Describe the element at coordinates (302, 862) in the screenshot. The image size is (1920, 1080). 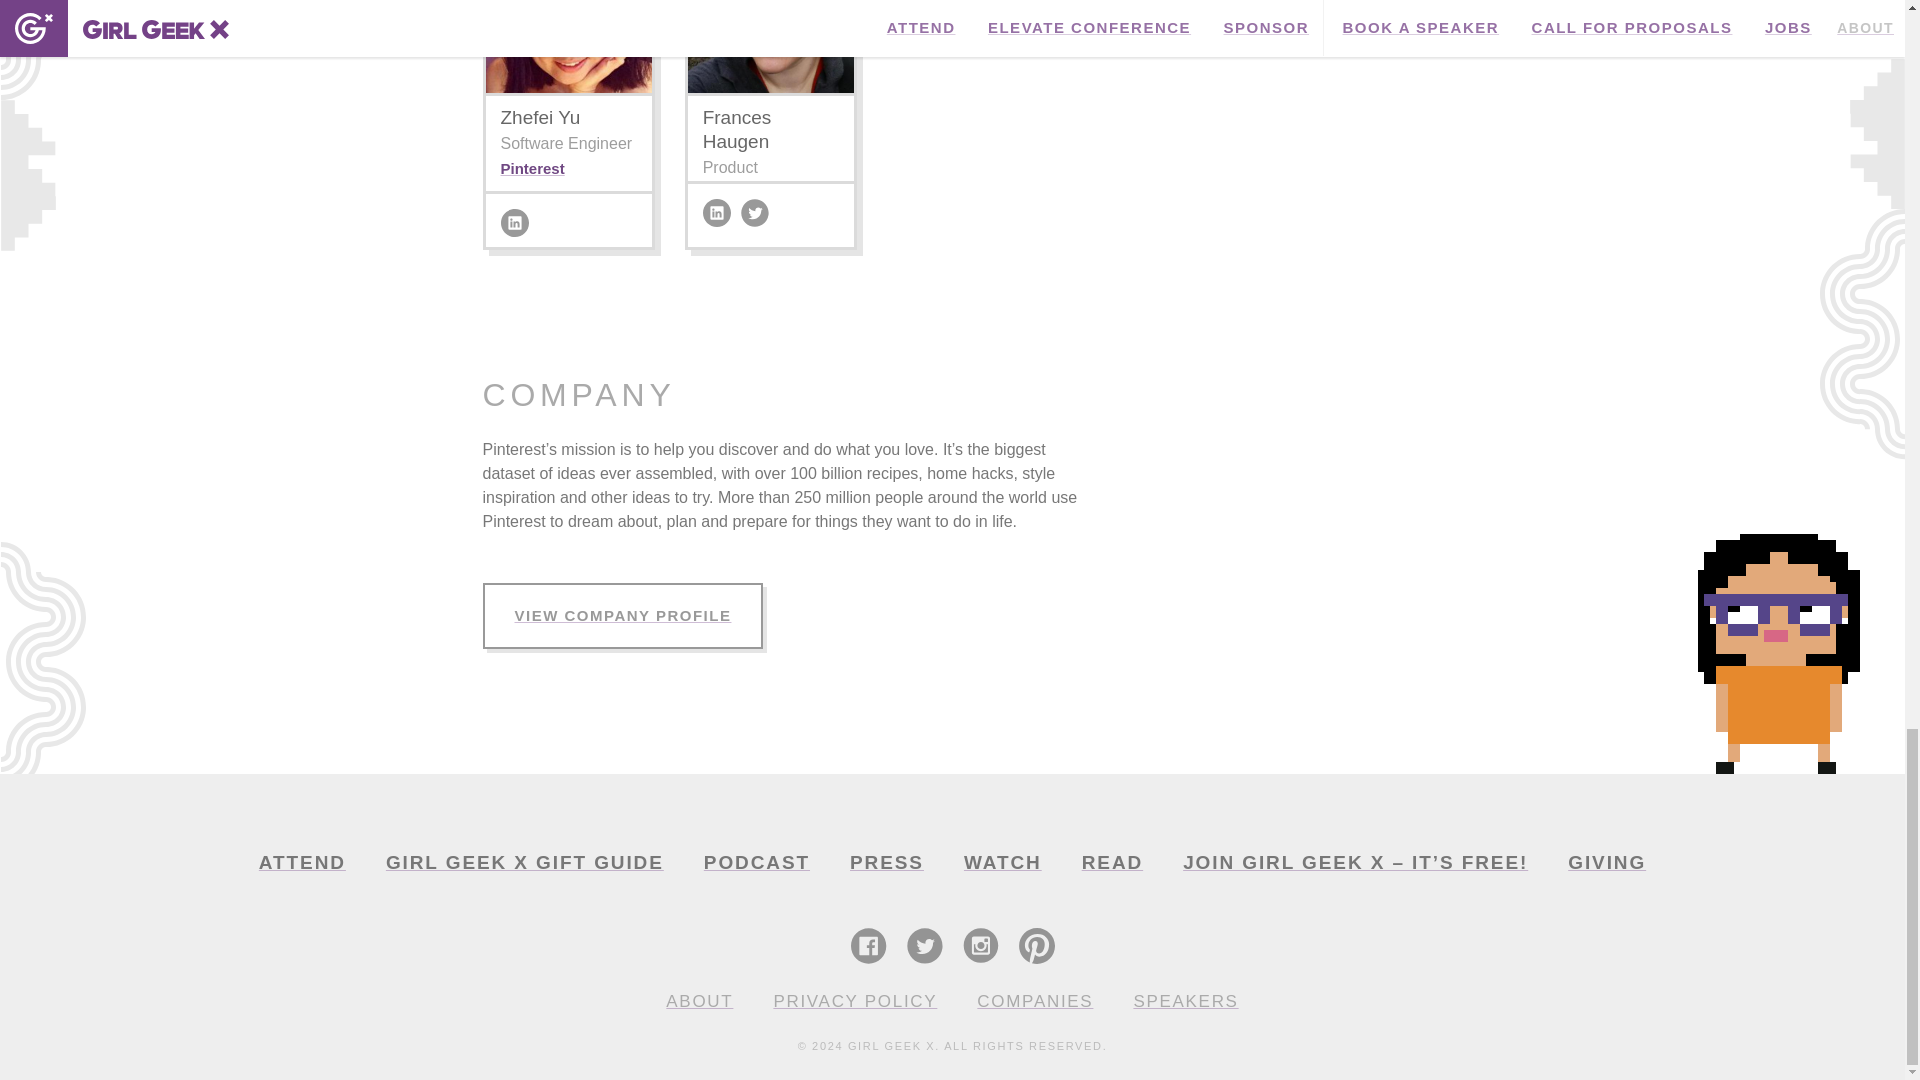
I see `ATTEND` at that location.